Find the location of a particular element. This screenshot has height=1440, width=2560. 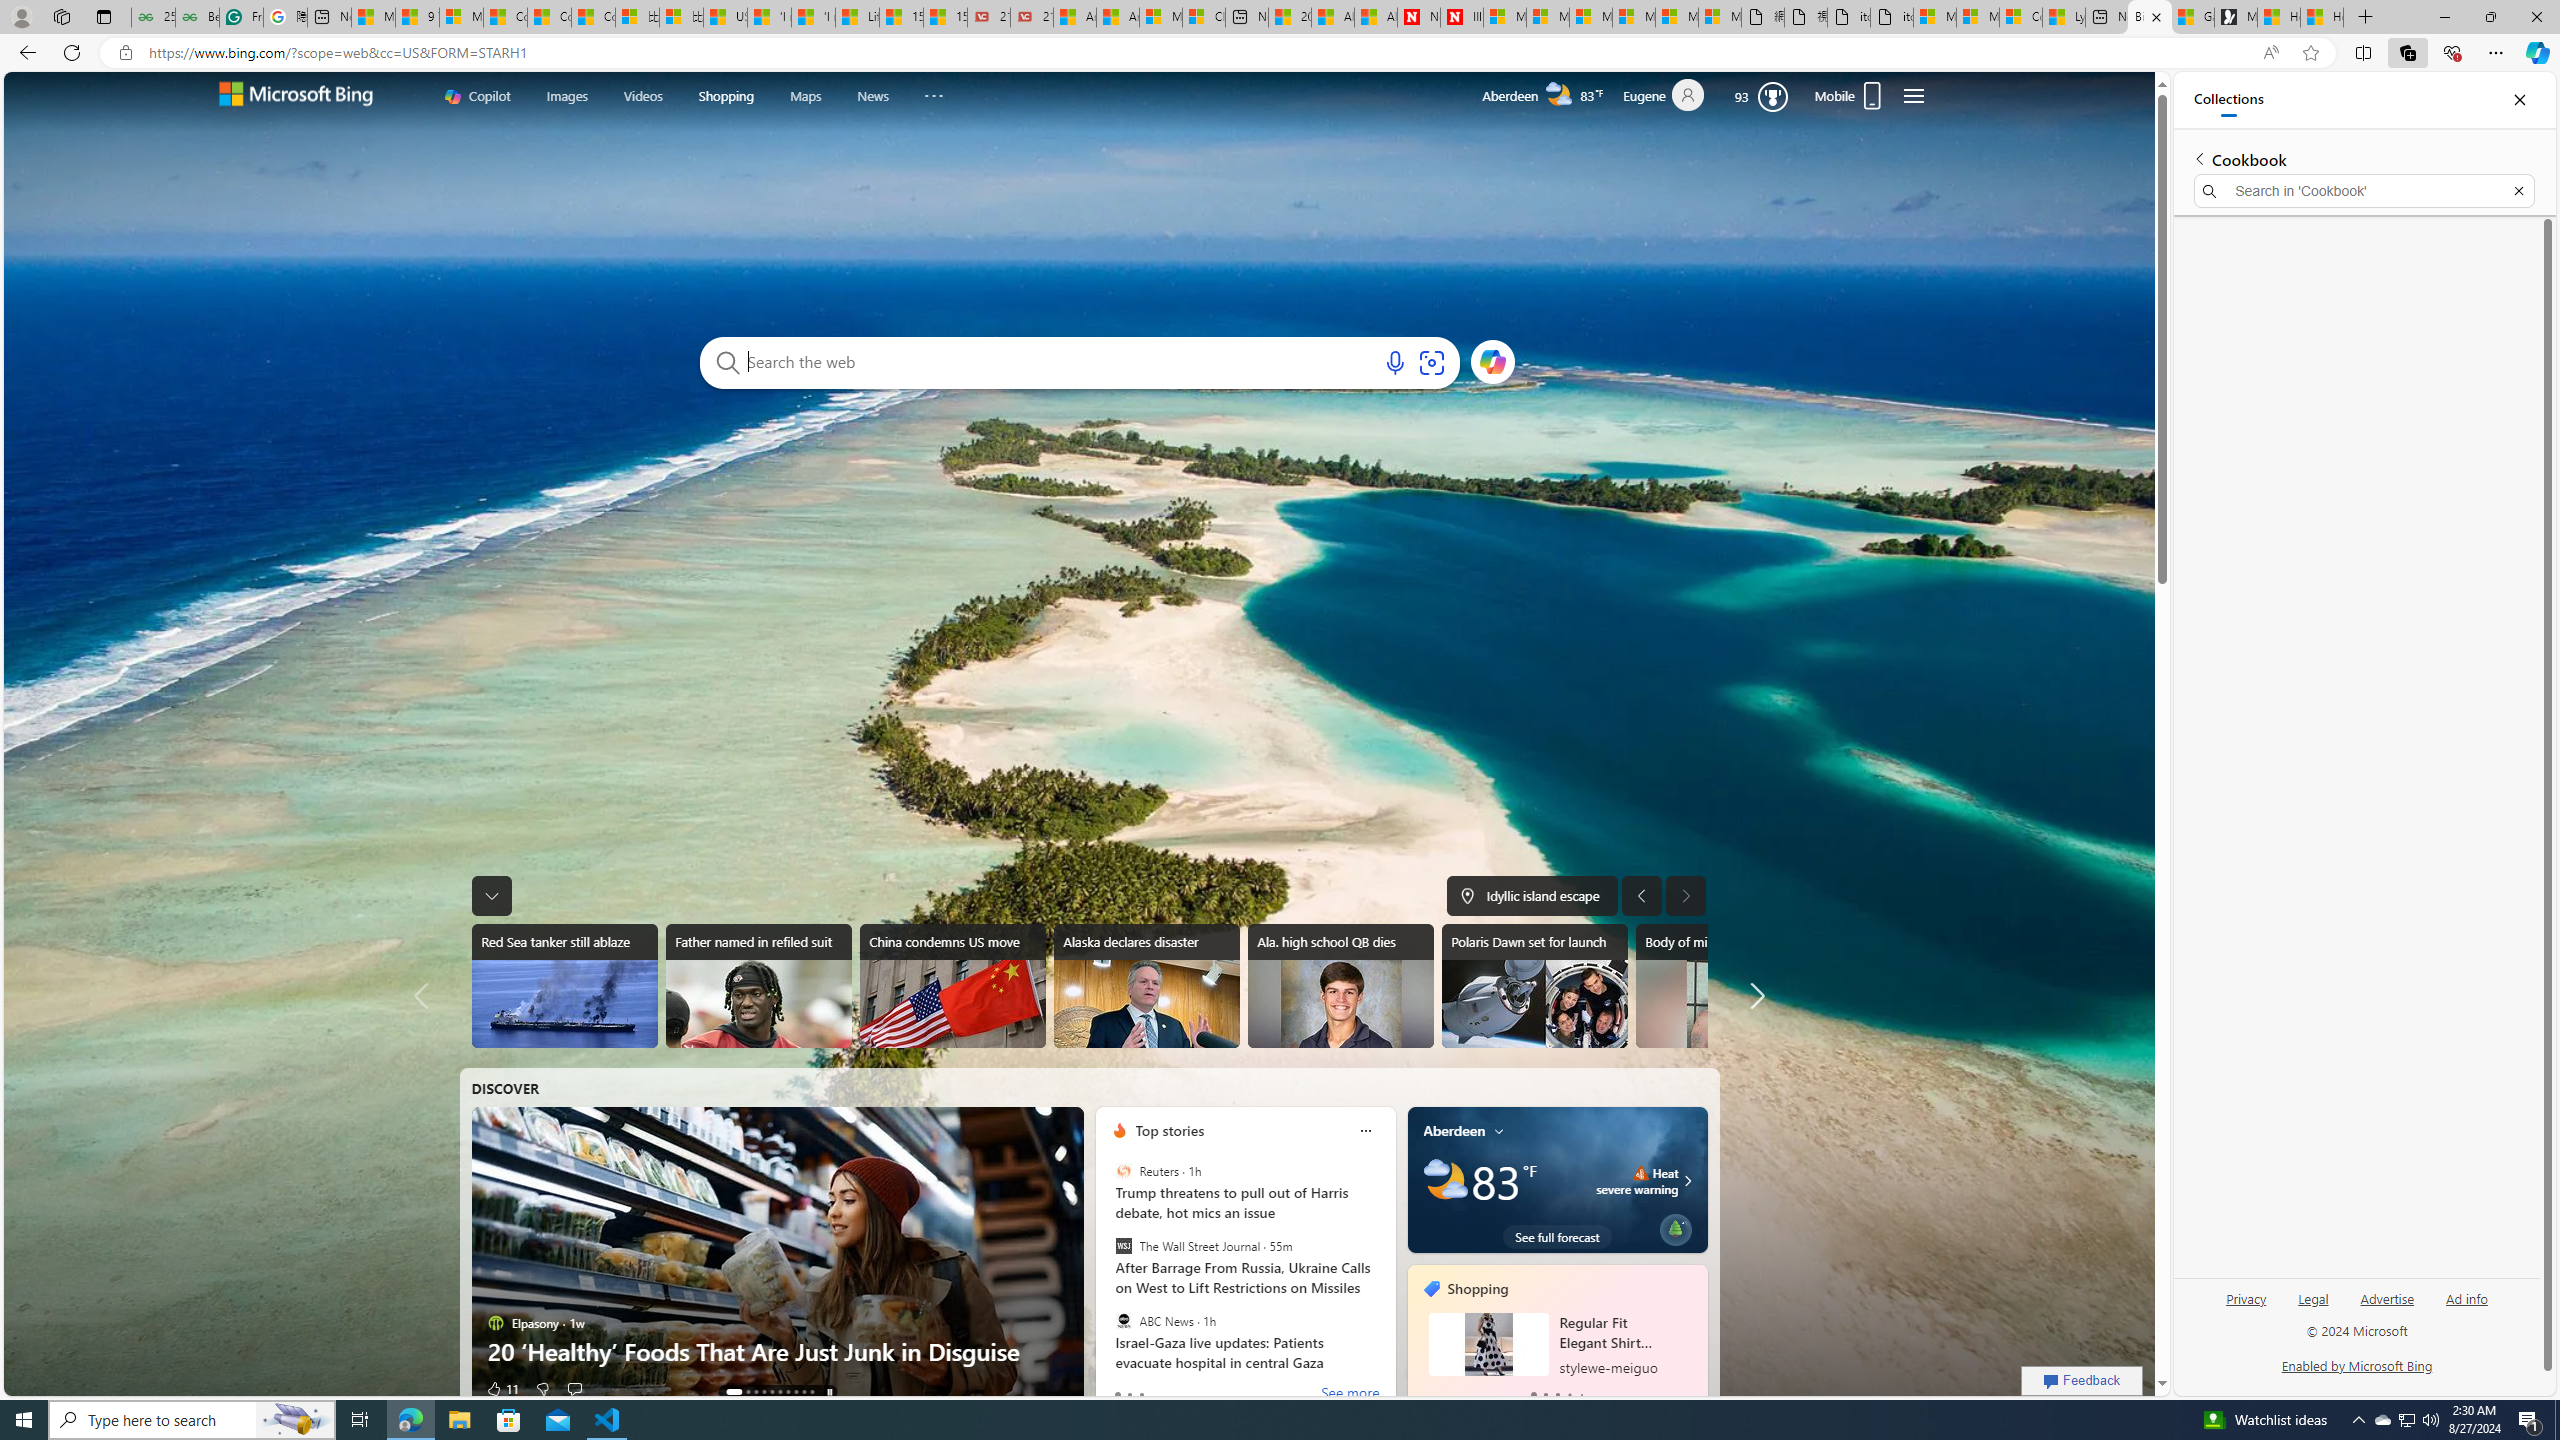

Illness news & latest pictures from Newsweek.com is located at coordinates (1462, 17).